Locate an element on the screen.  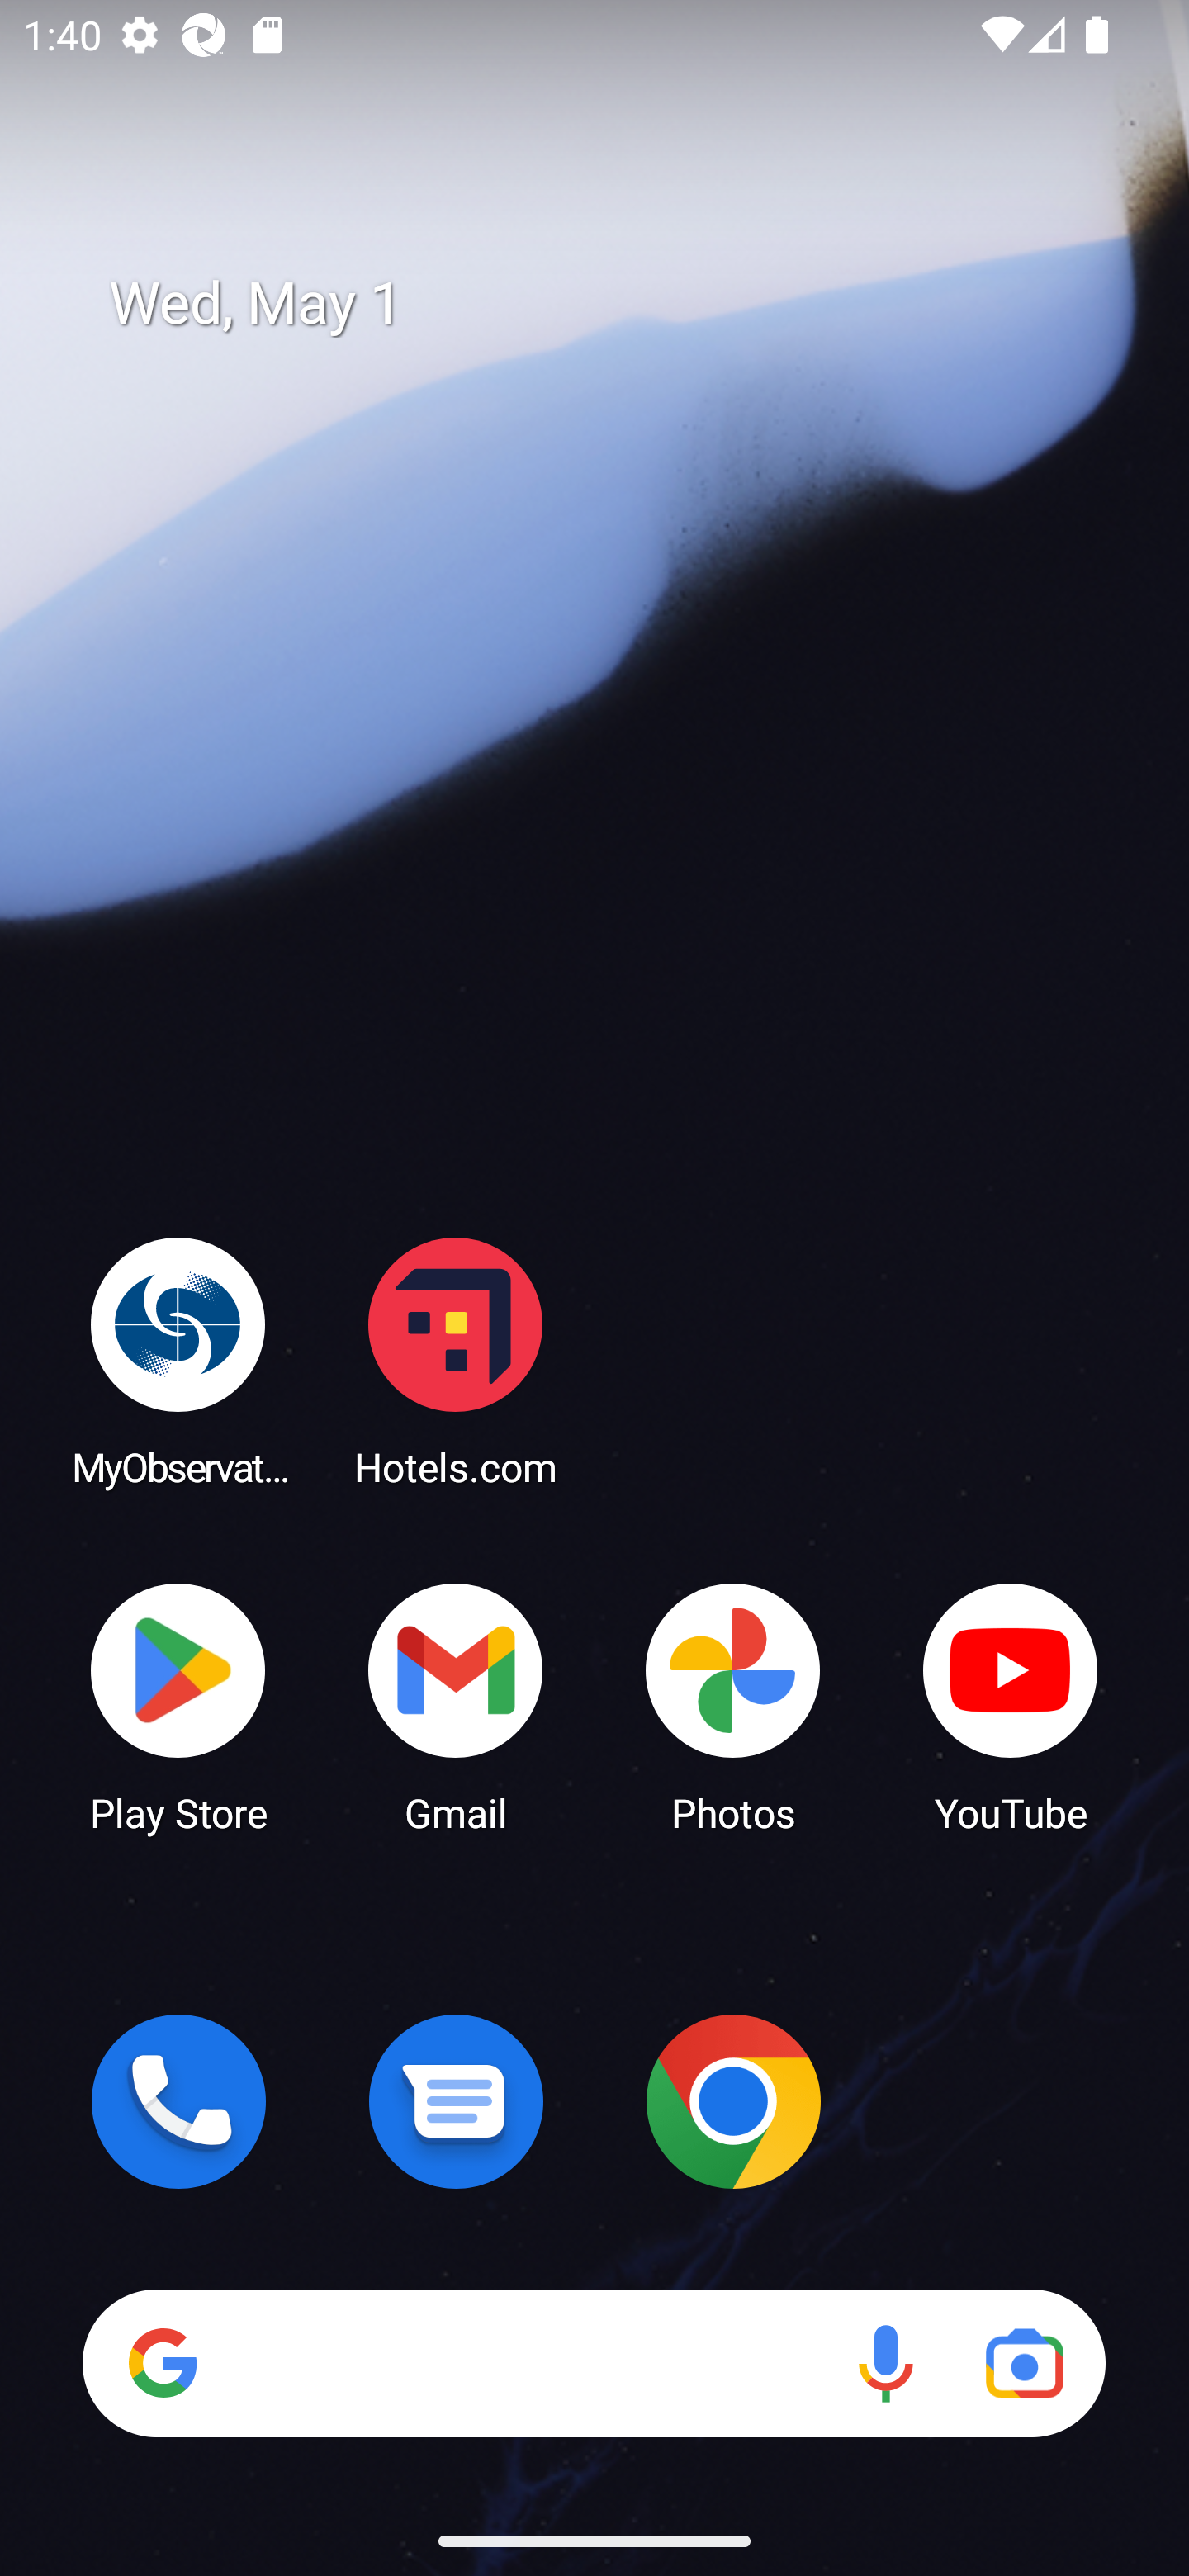
Google Lens is located at coordinates (1024, 2363).